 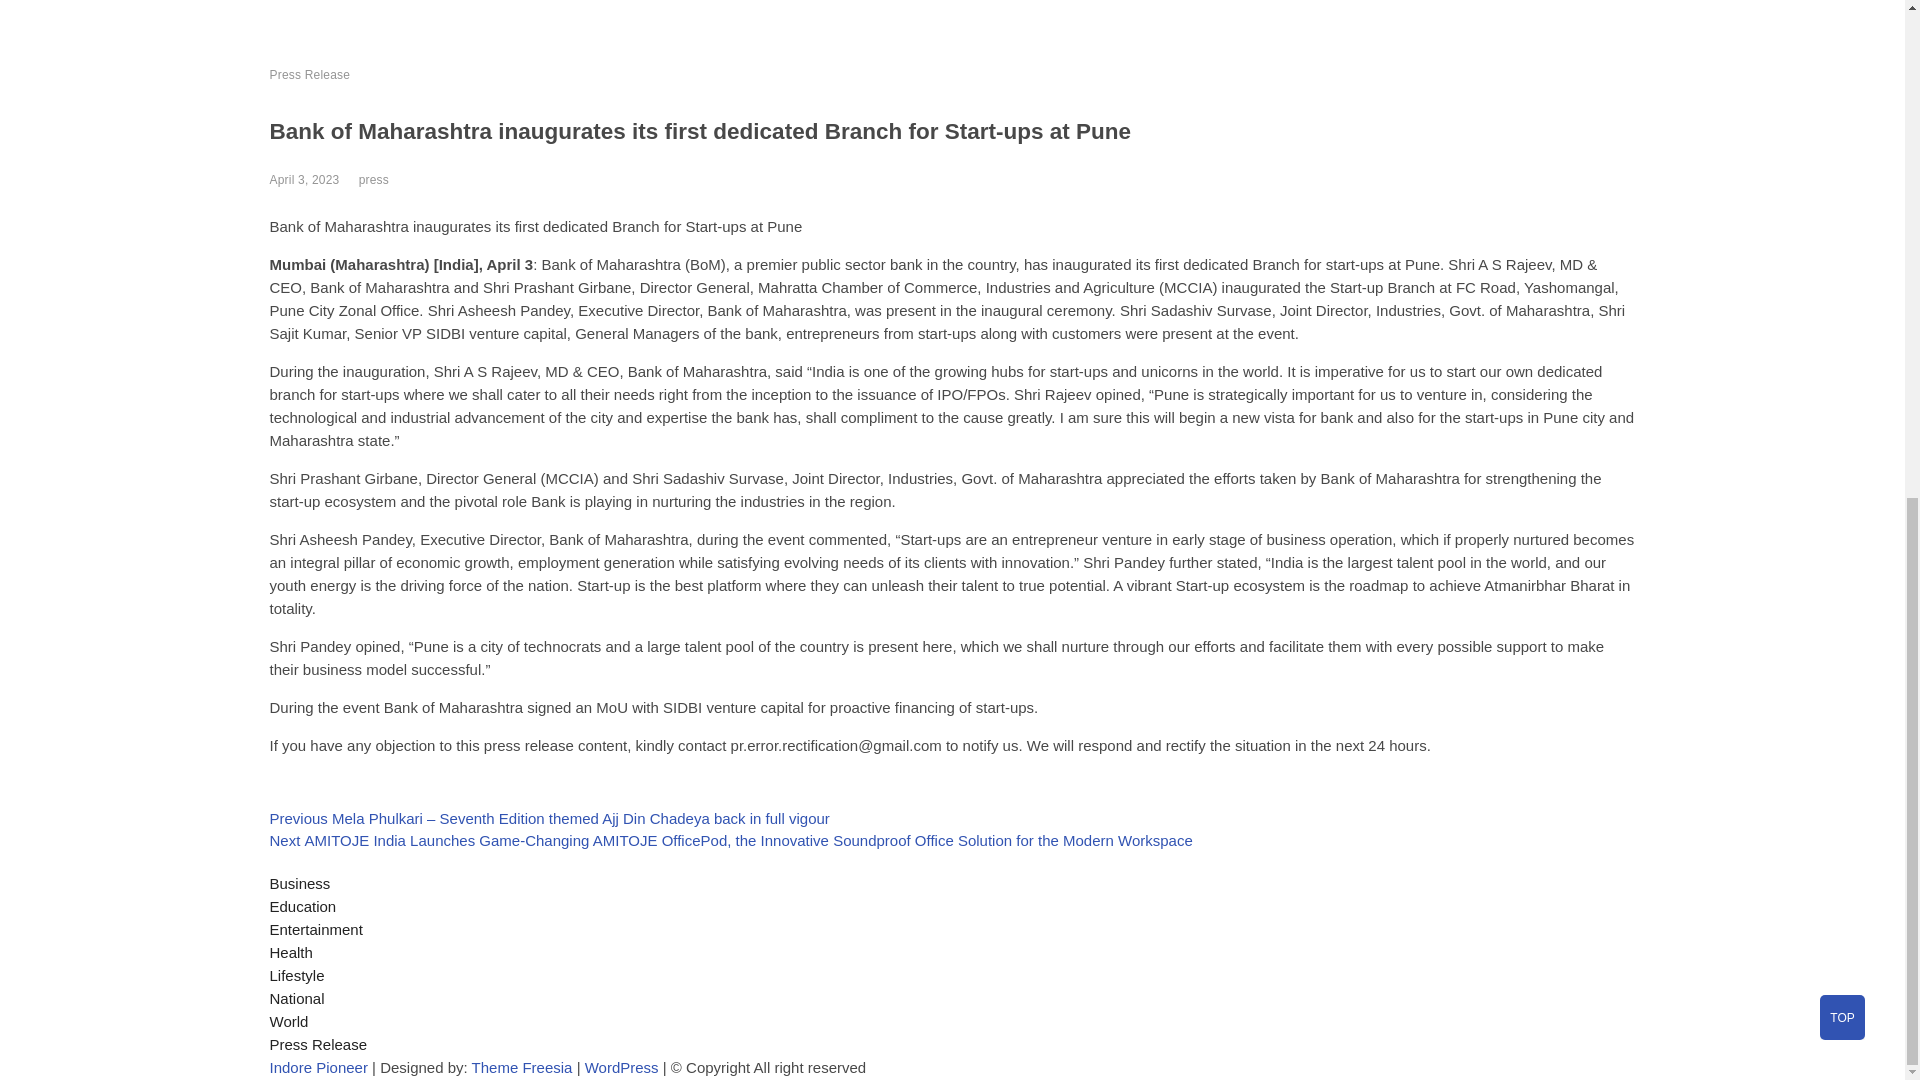 What do you see at coordinates (300, 883) in the screenshot?
I see `Business` at bounding box center [300, 883].